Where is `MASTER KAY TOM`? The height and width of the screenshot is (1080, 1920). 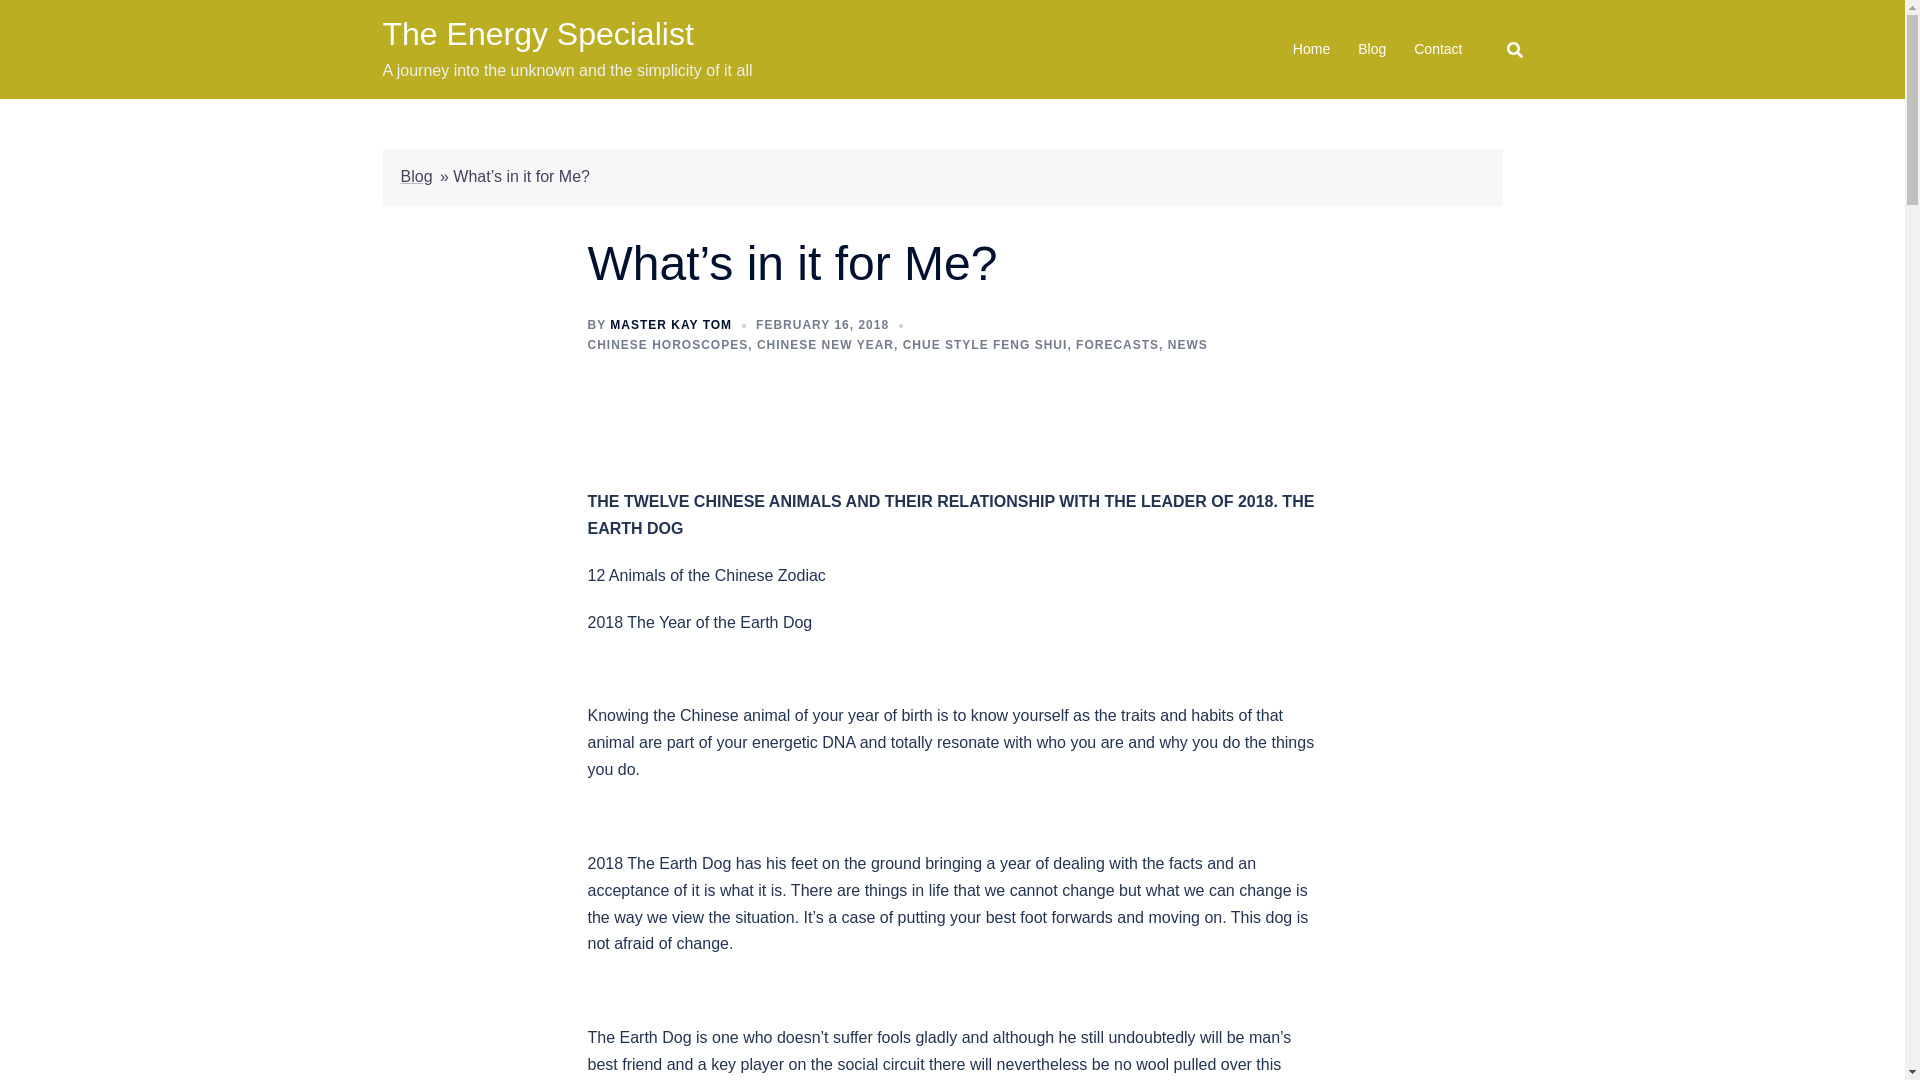
MASTER KAY TOM is located at coordinates (670, 324).